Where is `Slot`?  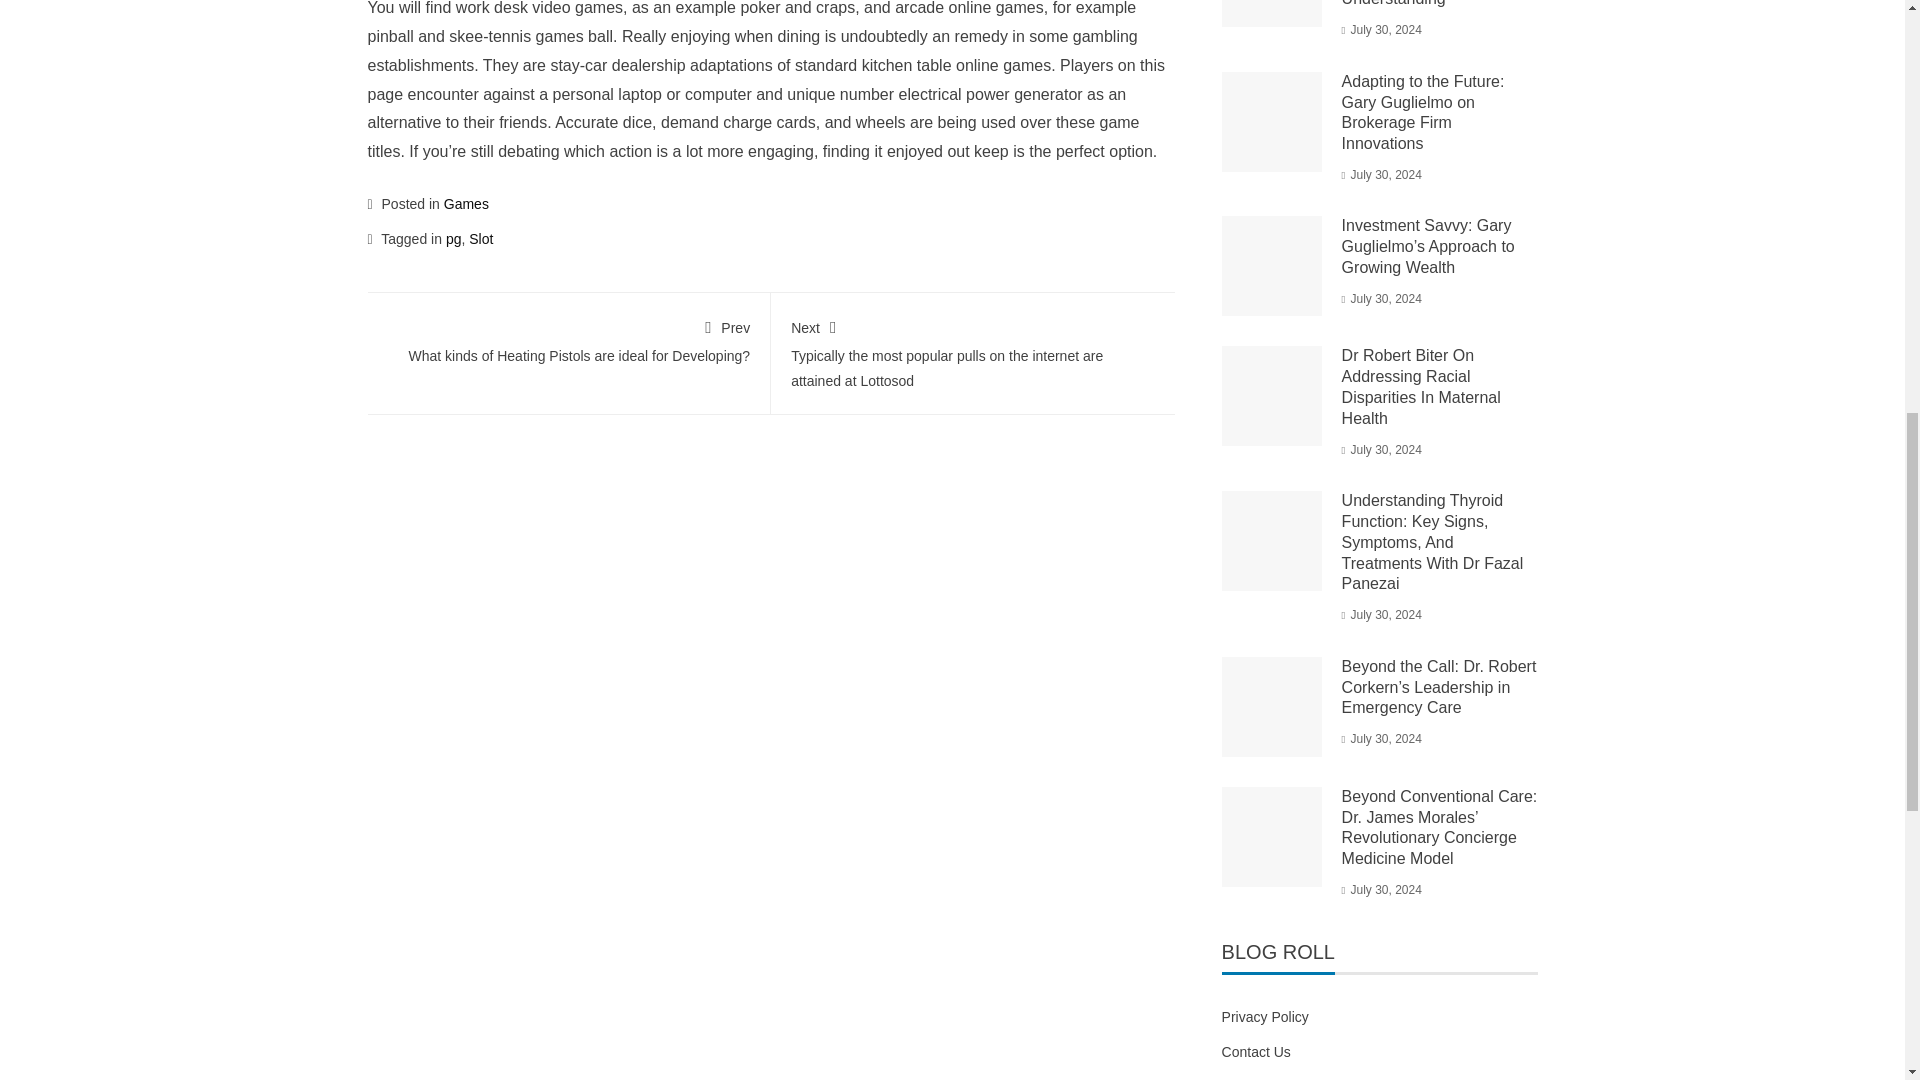
Slot is located at coordinates (480, 239).